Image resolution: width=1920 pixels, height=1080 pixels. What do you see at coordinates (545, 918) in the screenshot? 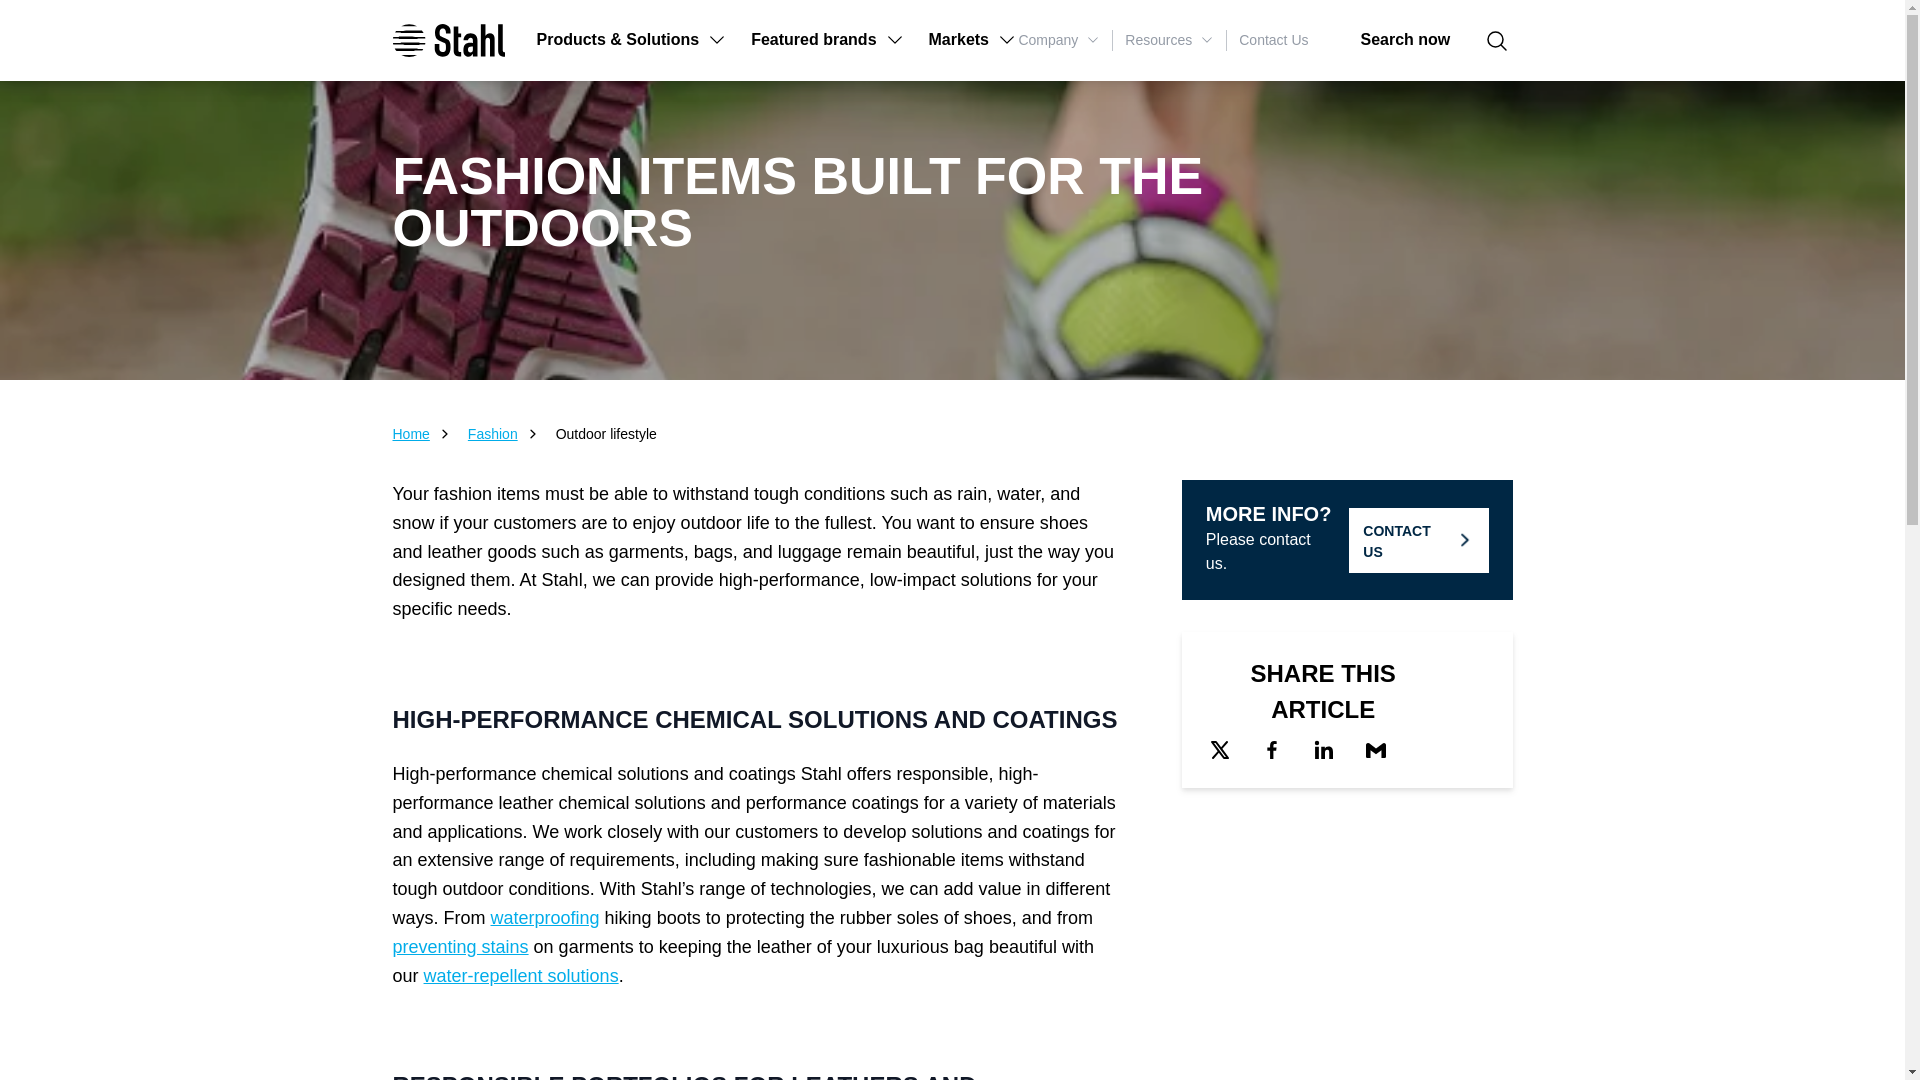
I see `waterproofing` at bounding box center [545, 918].